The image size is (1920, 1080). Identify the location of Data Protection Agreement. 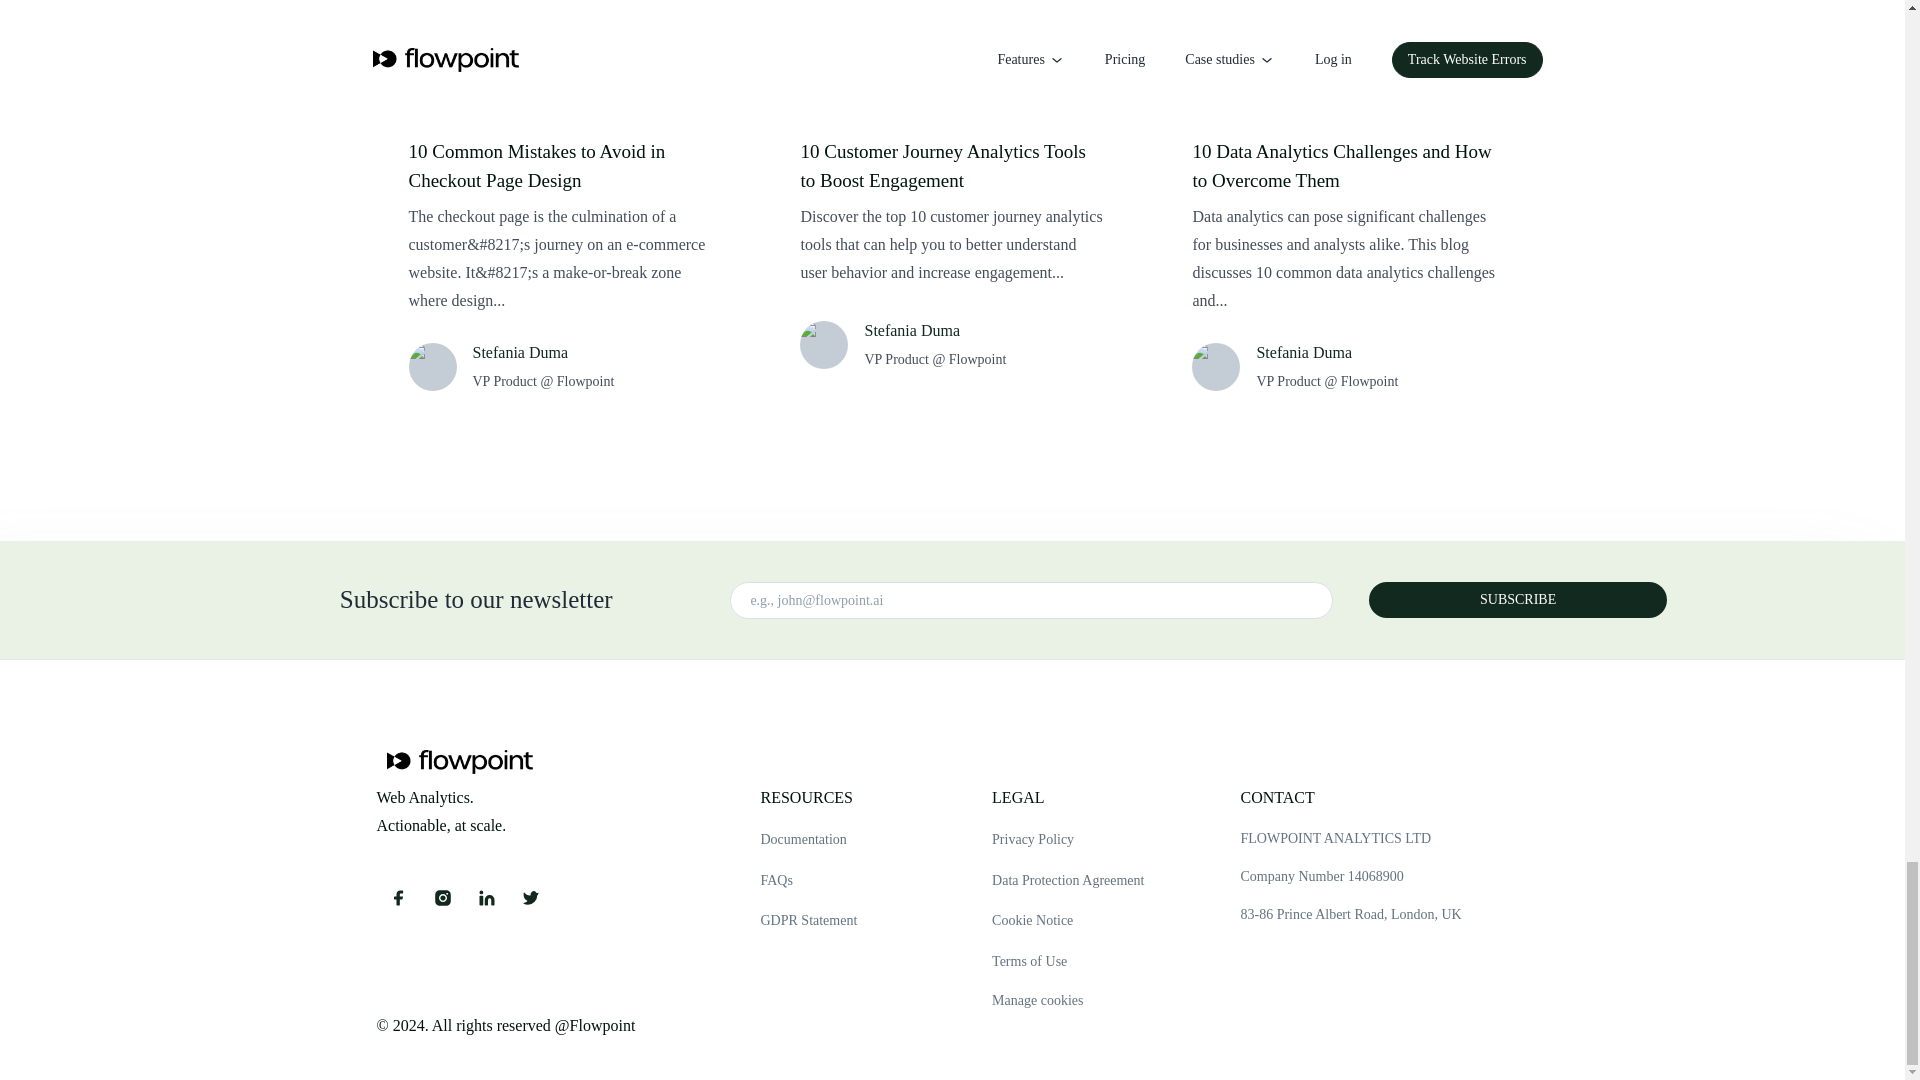
(1068, 882).